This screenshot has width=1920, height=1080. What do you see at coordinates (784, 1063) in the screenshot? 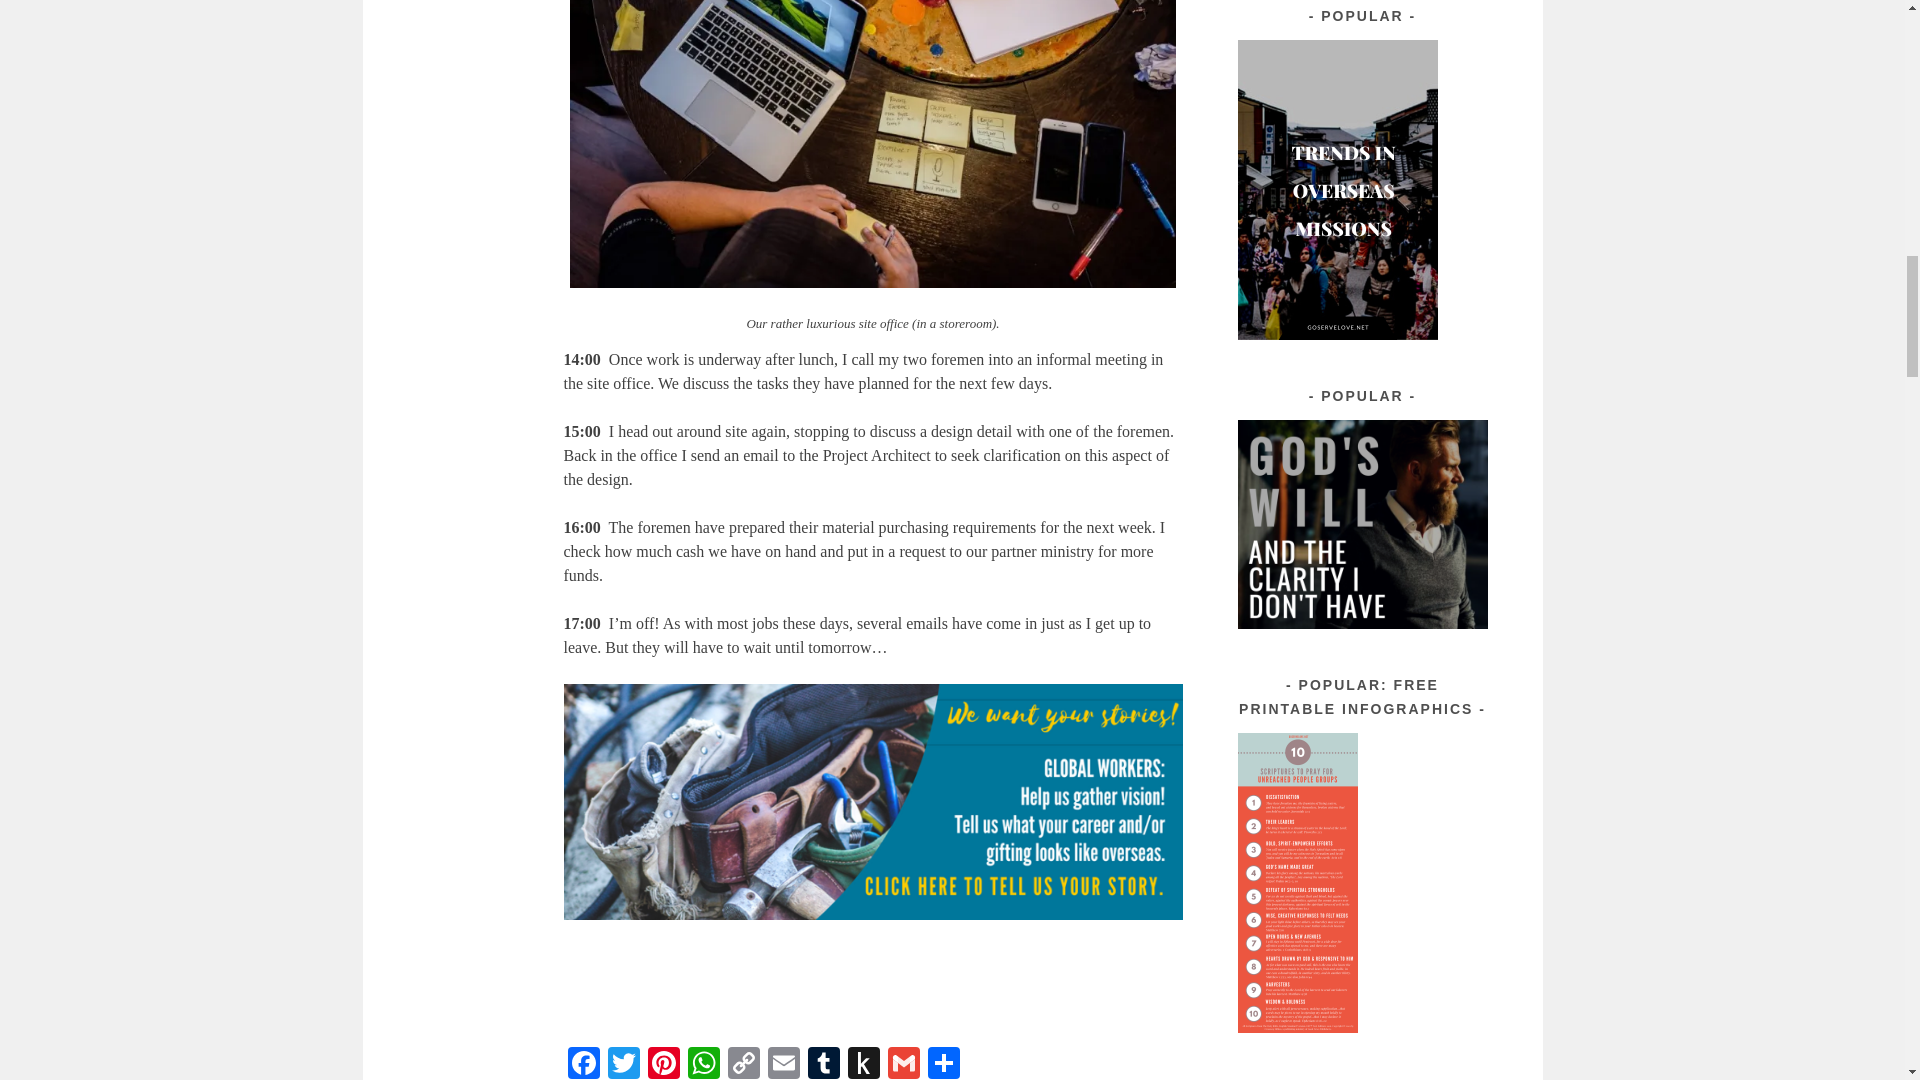
I see `Email` at bounding box center [784, 1063].